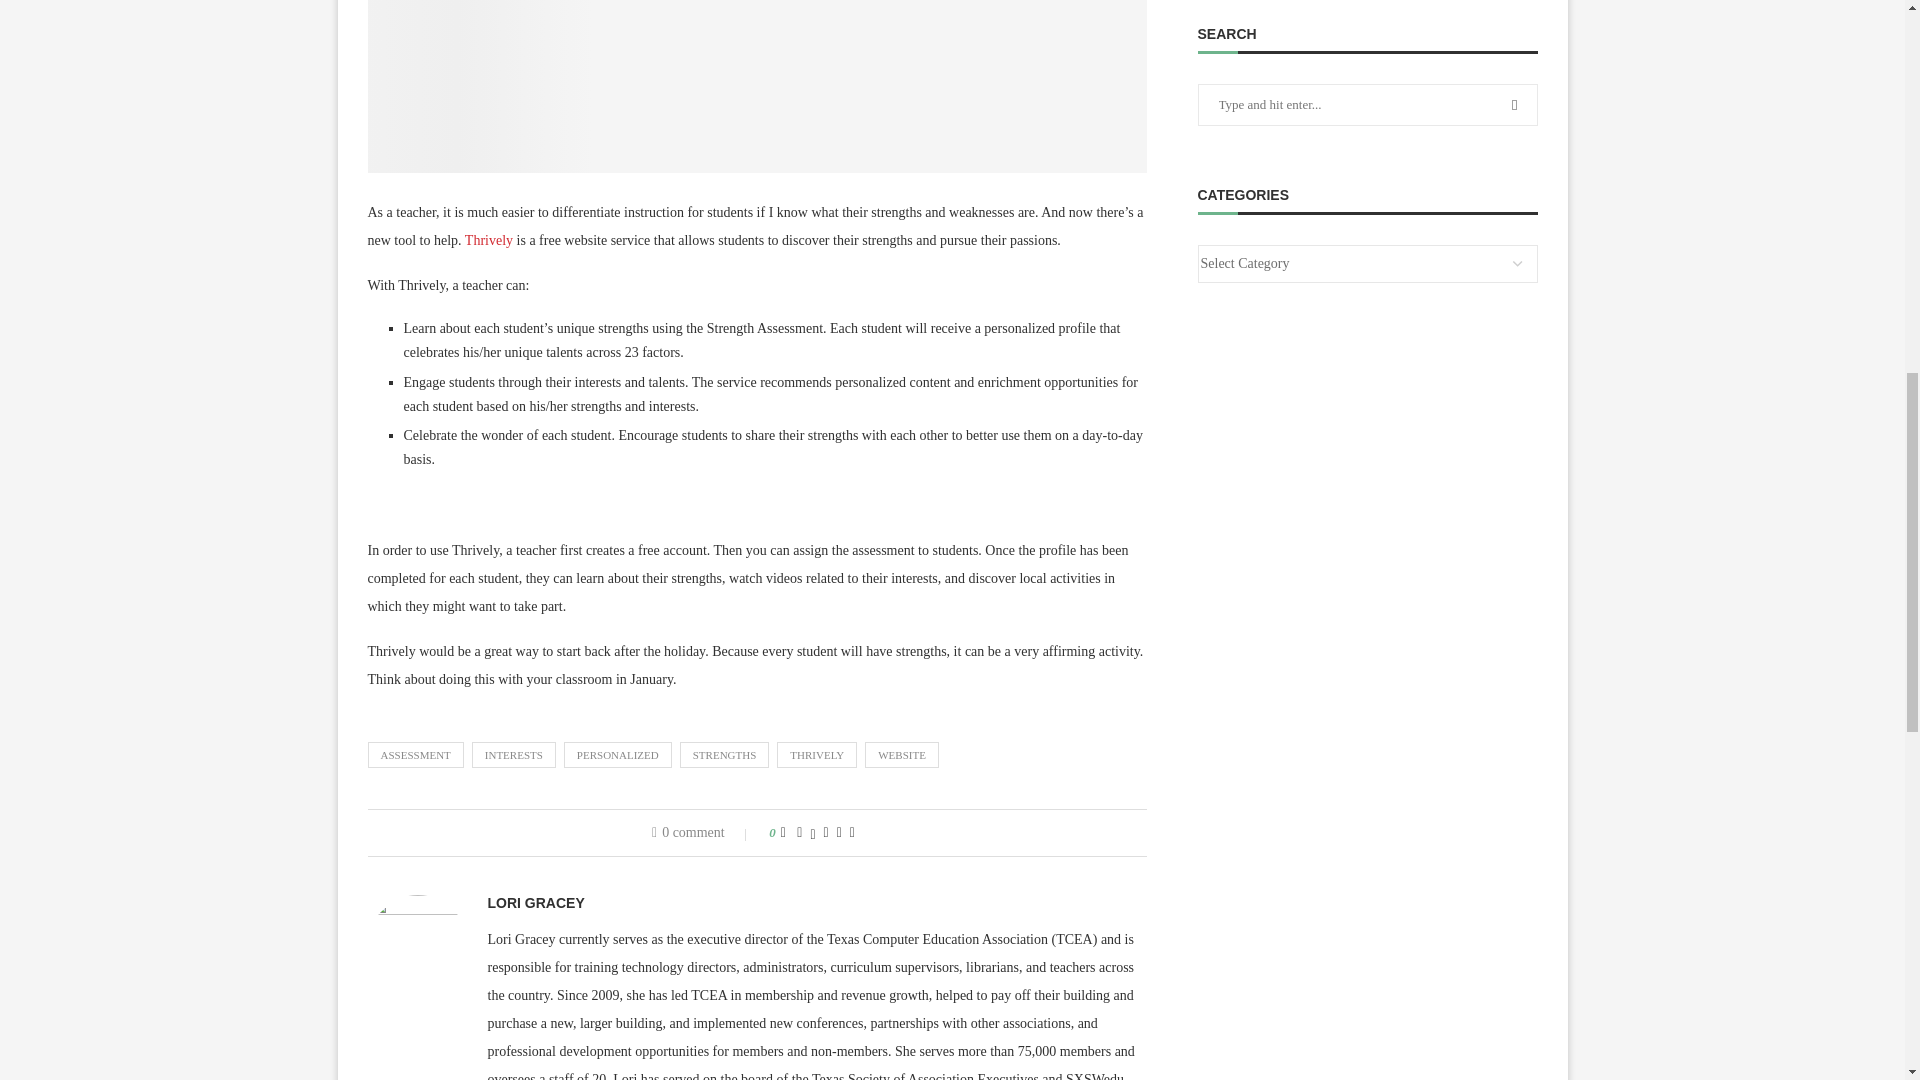  What do you see at coordinates (758, 86) in the screenshot?
I see `Thrively` at bounding box center [758, 86].